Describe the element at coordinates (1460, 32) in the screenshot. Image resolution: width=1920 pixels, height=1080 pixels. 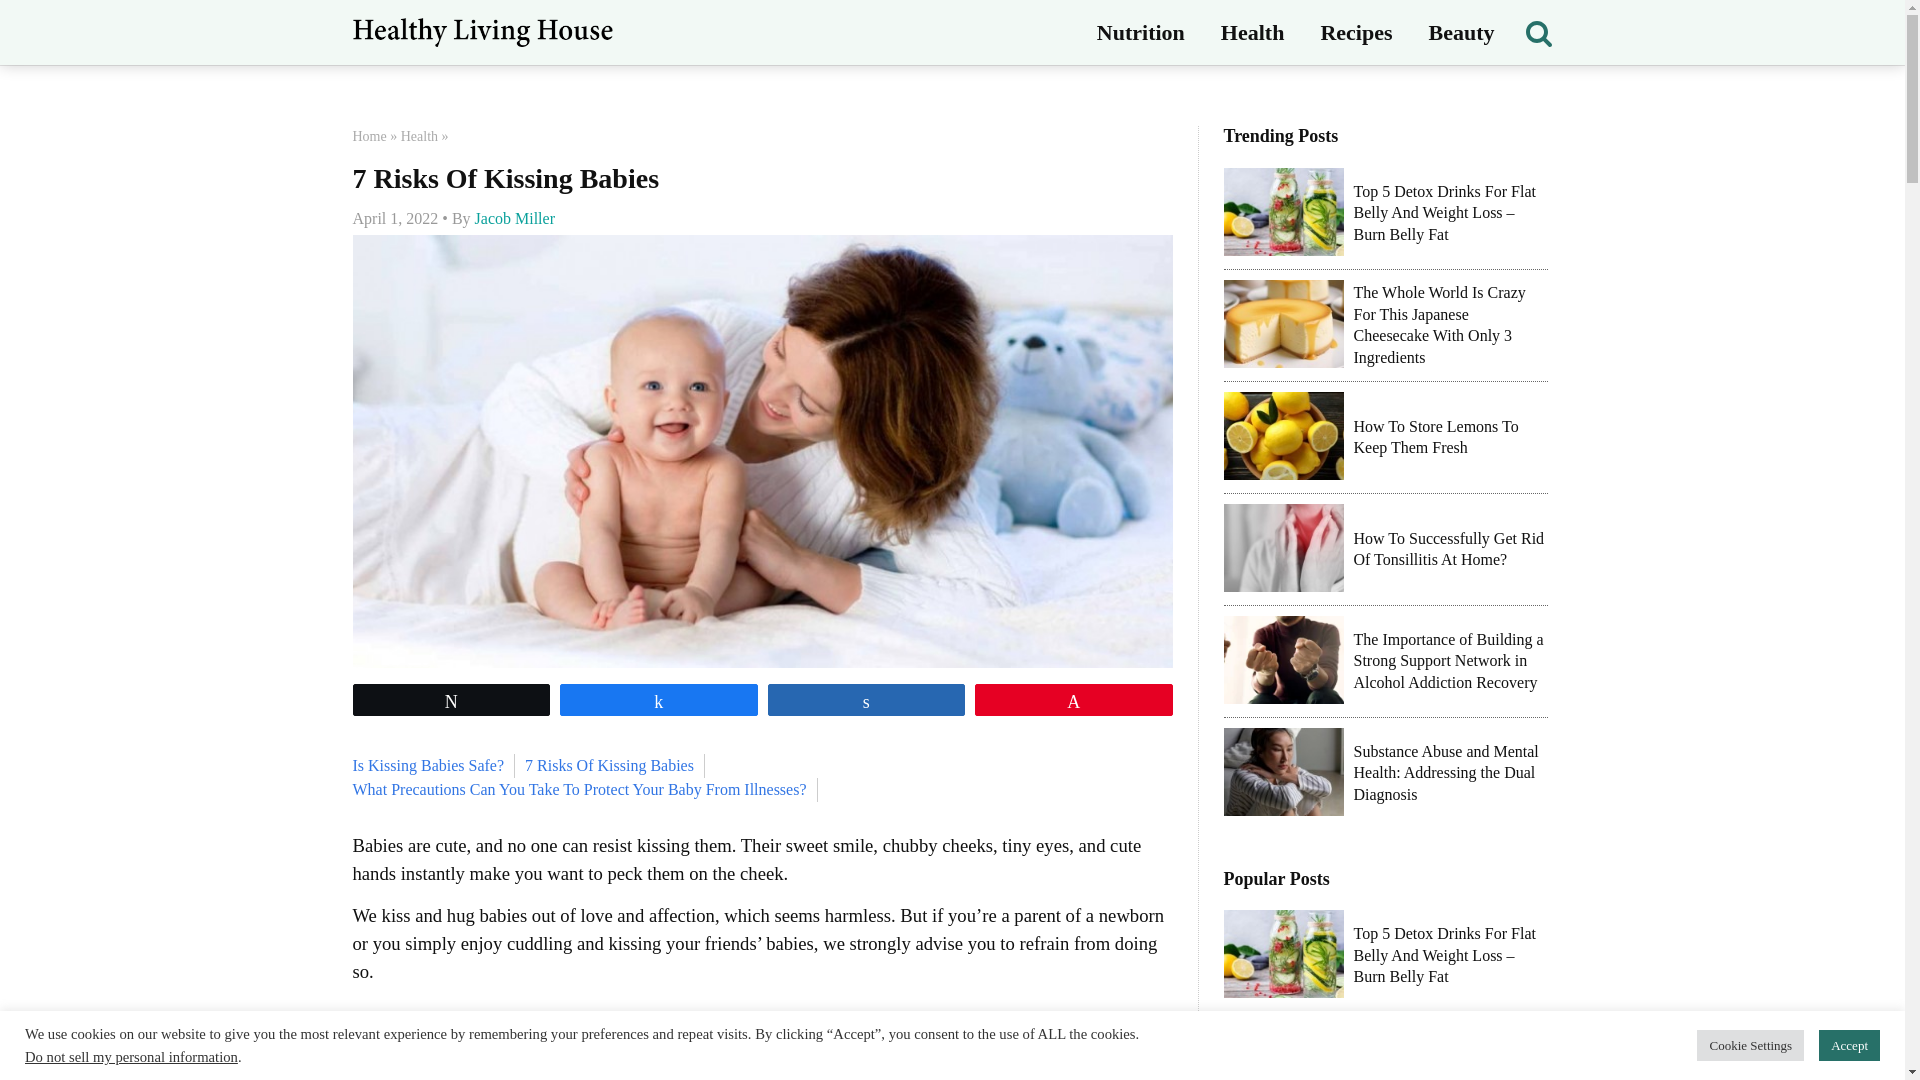
I see `Beauty` at that location.